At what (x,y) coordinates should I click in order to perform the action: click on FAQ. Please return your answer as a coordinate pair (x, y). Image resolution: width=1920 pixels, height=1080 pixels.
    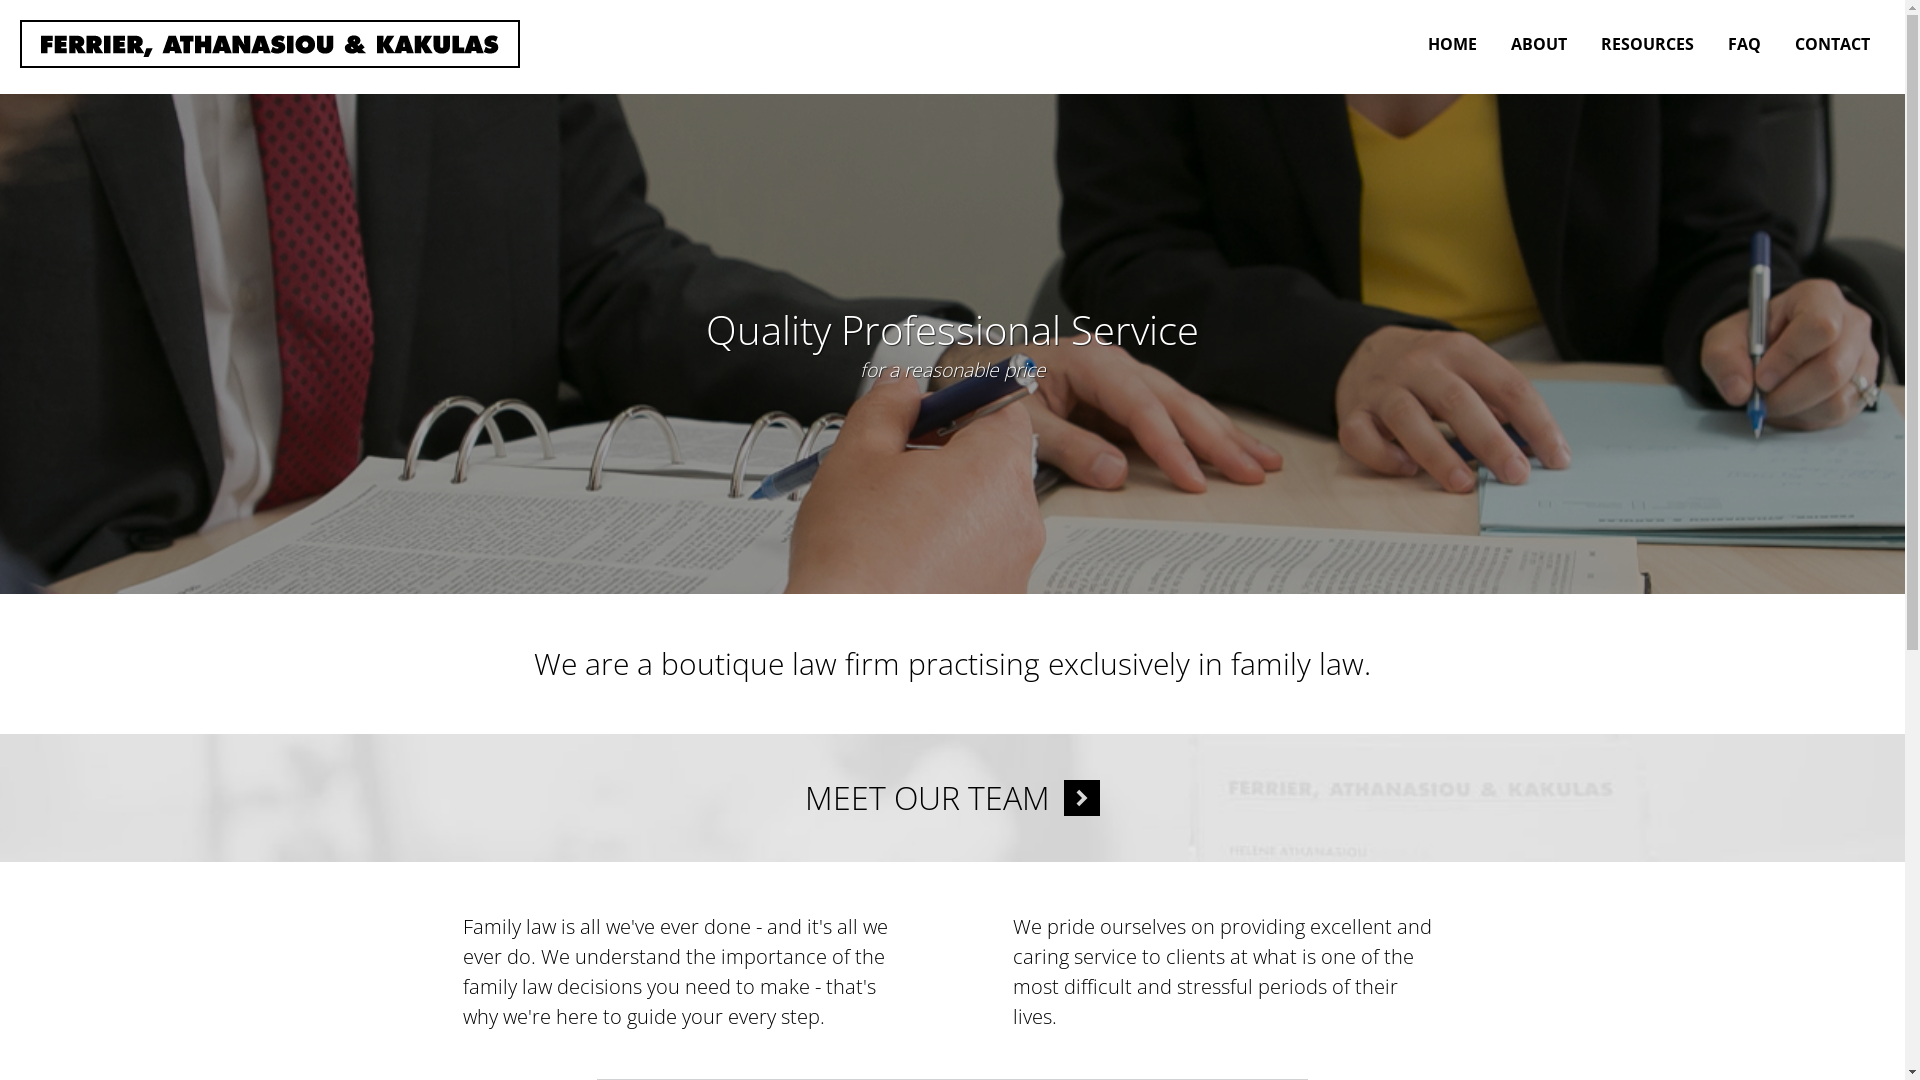
    Looking at the image, I should click on (1744, 44).